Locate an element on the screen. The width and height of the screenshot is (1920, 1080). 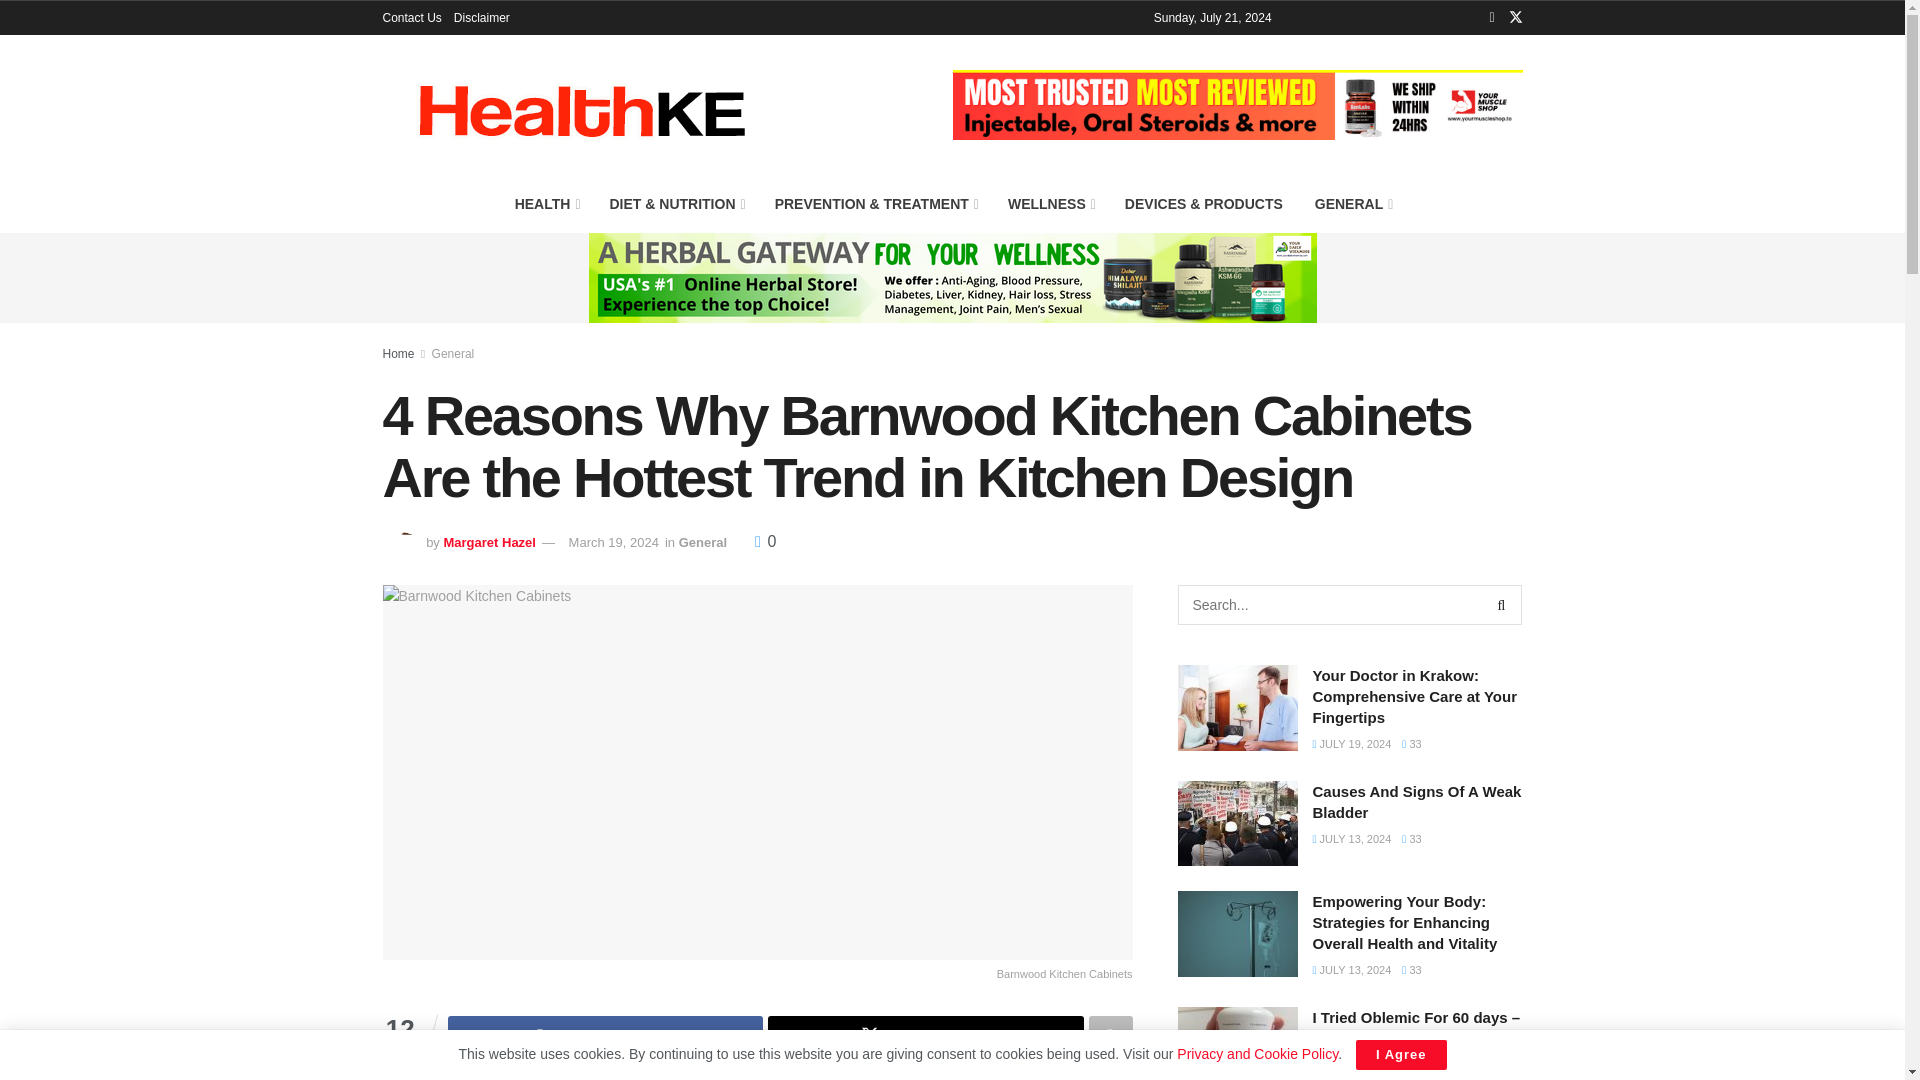
Disclaimer is located at coordinates (482, 18).